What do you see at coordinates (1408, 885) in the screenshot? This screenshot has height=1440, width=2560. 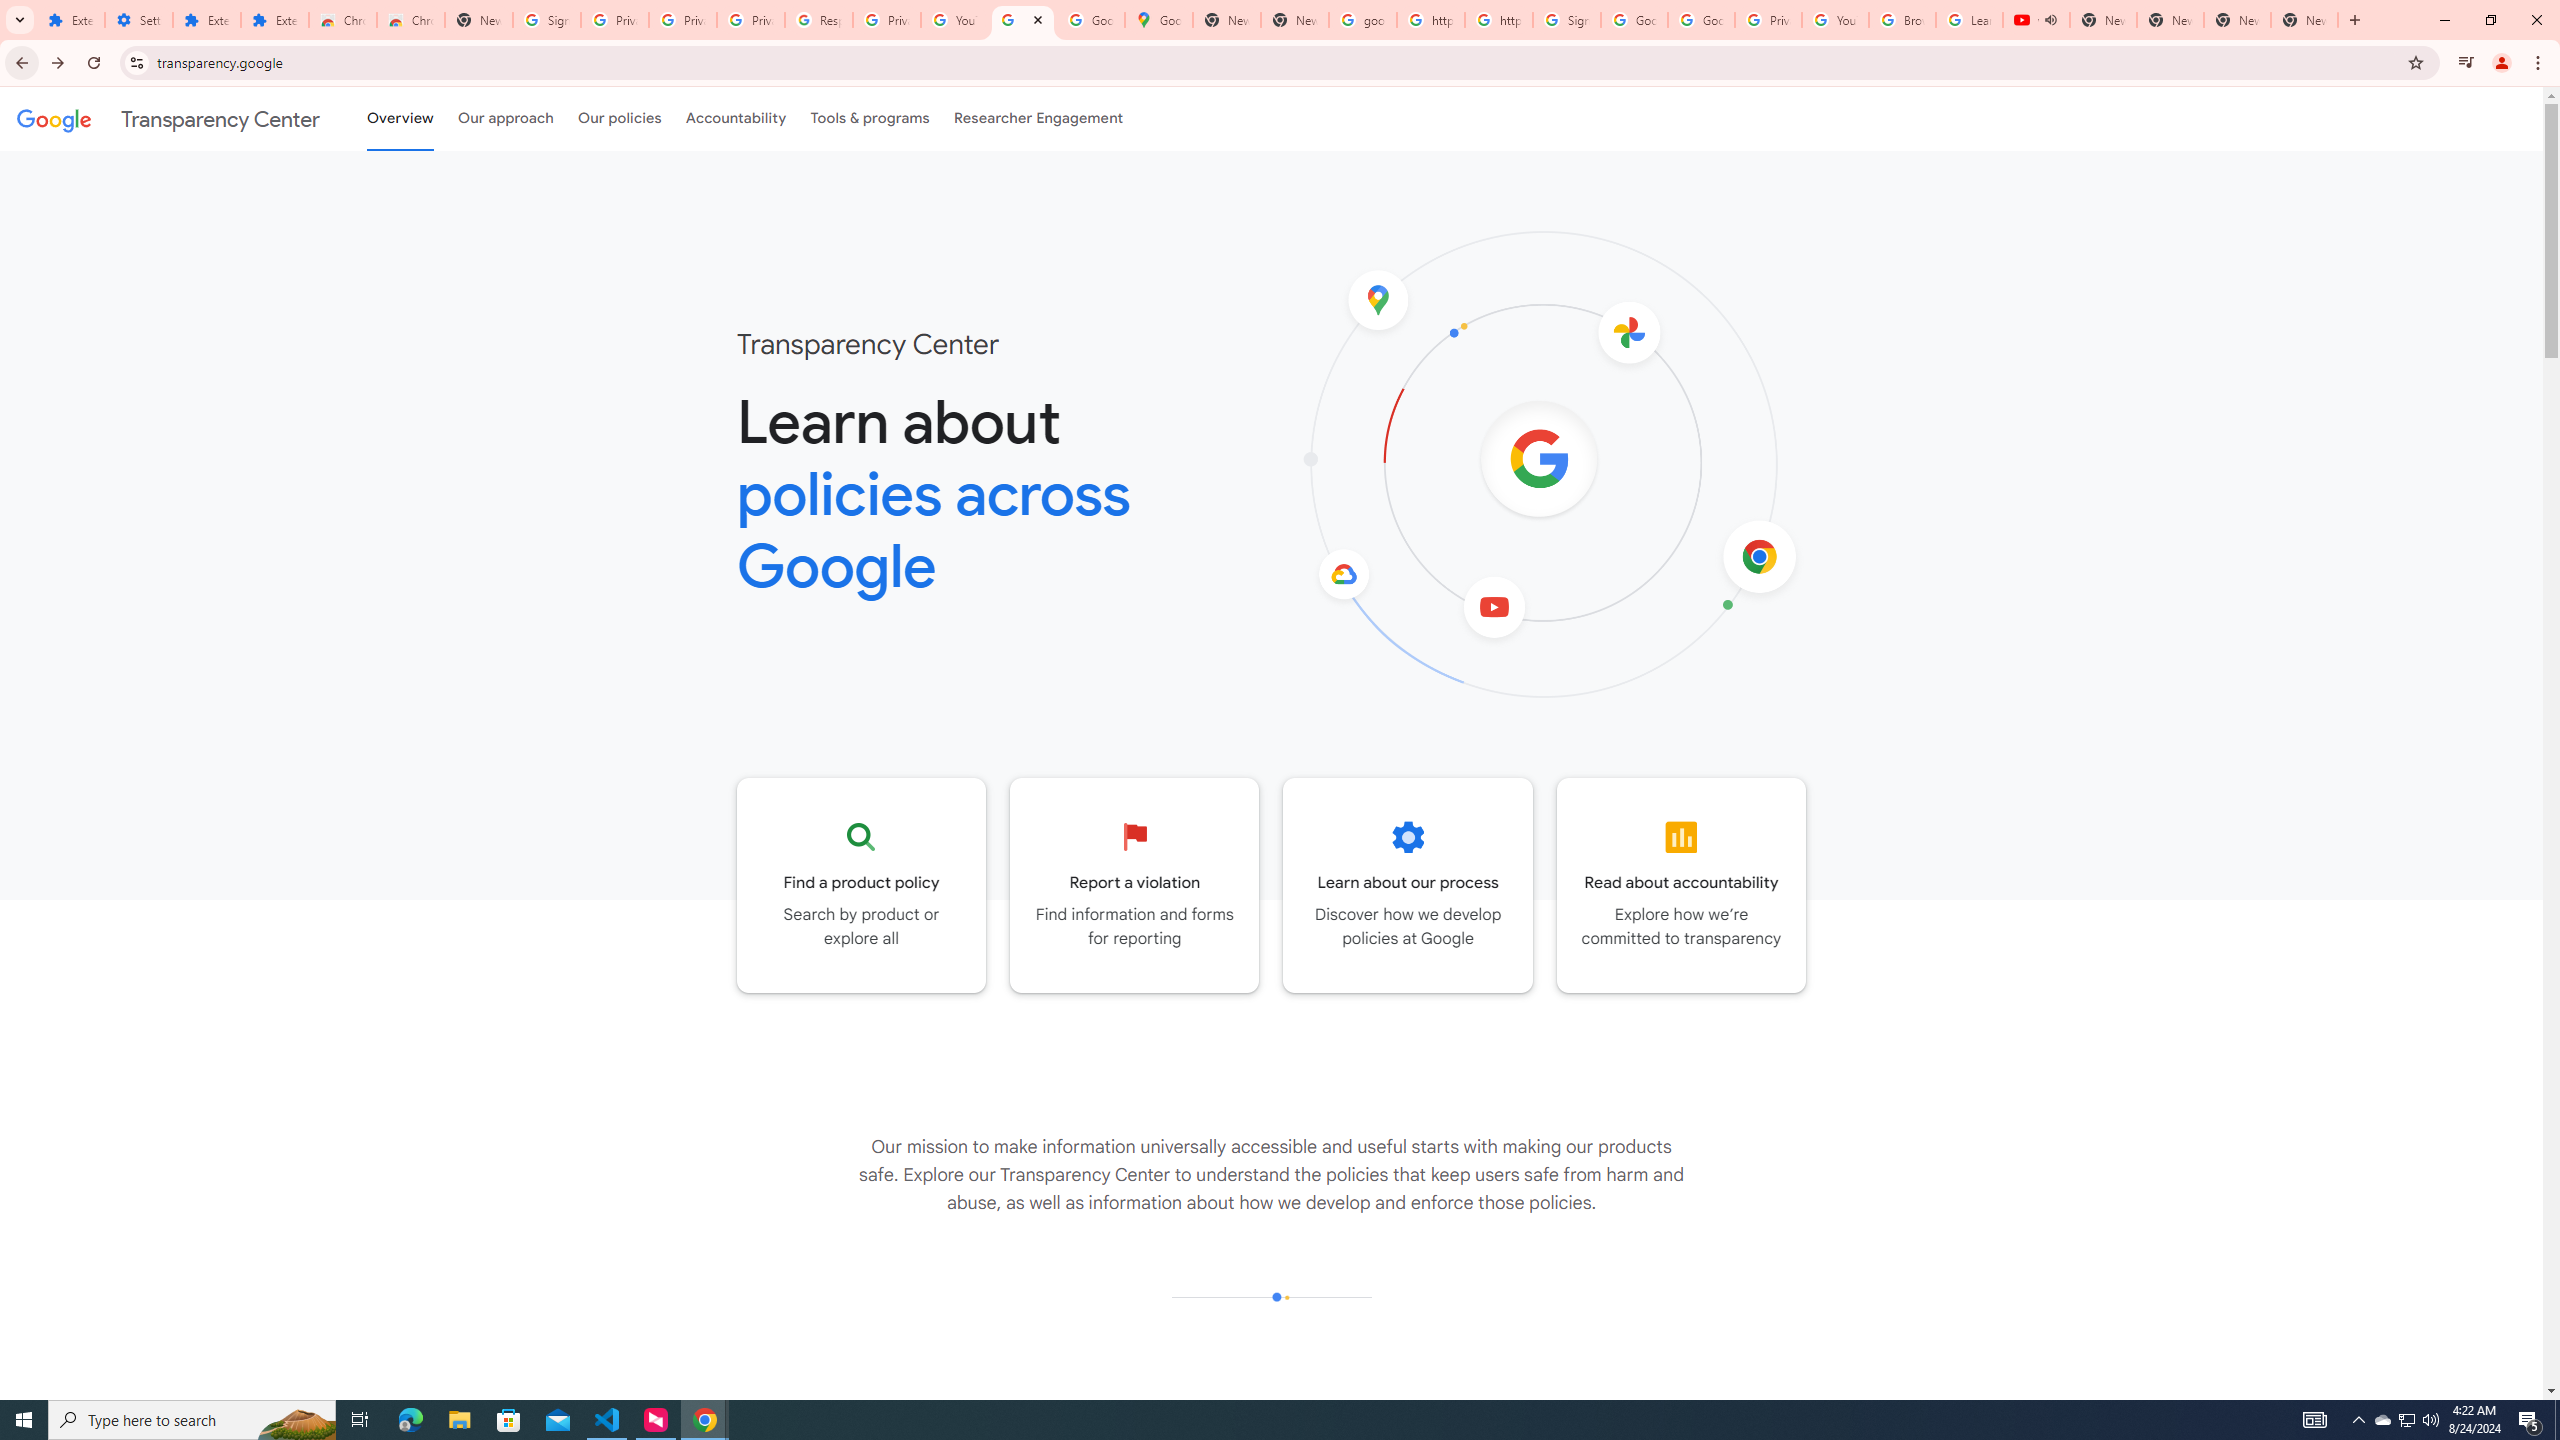 I see `Go to the Our process page` at bounding box center [1408, 885].